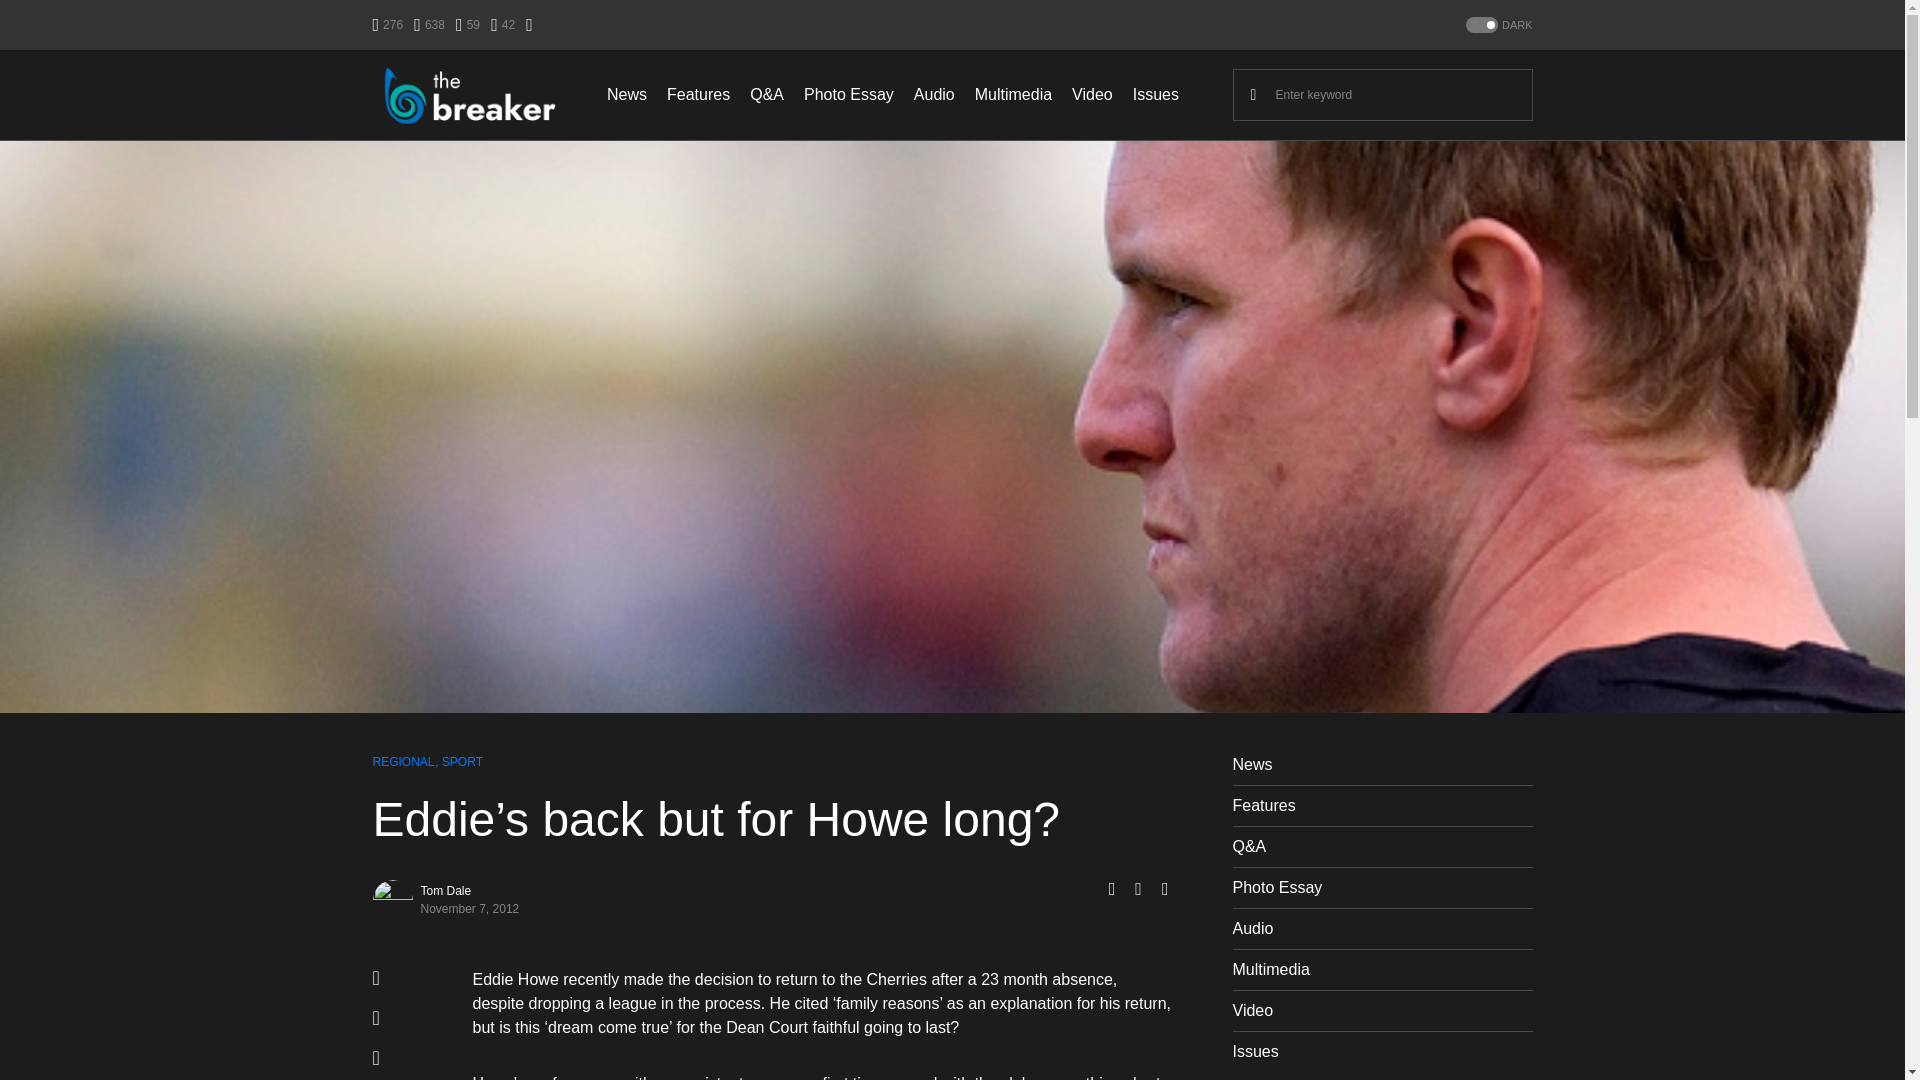  What do you see at coordinates (502, 24) in the screenshot?
I see `42` at bounding box center [502, 24].